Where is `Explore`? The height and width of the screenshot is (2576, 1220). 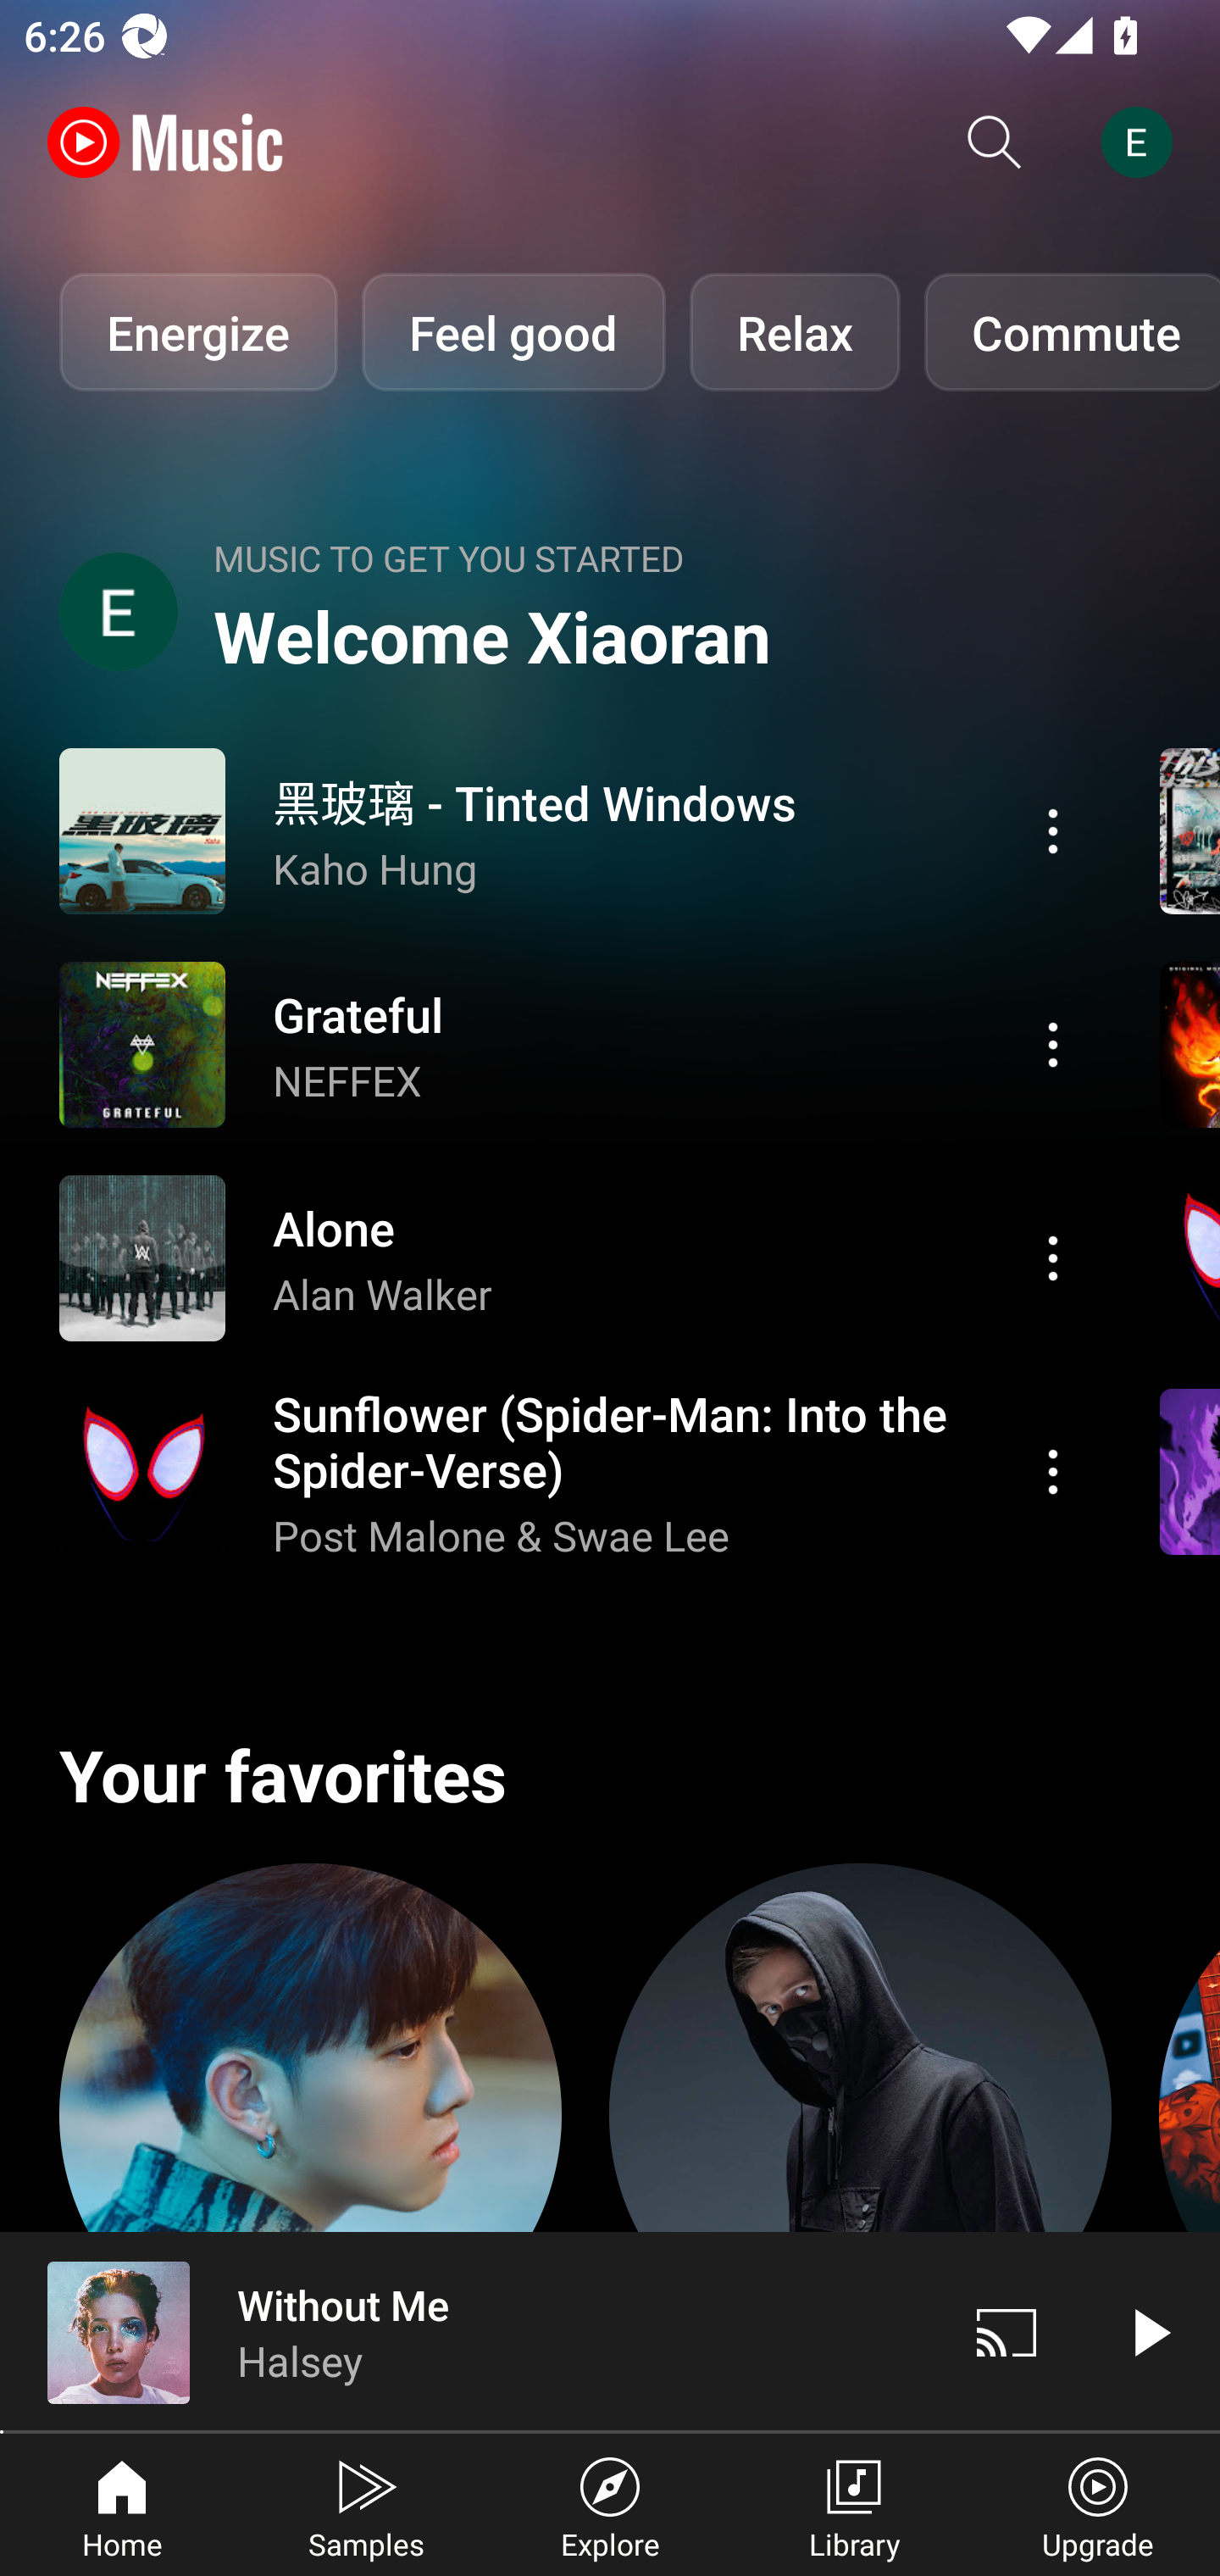 Explore is located at coordinates (610, 2505).